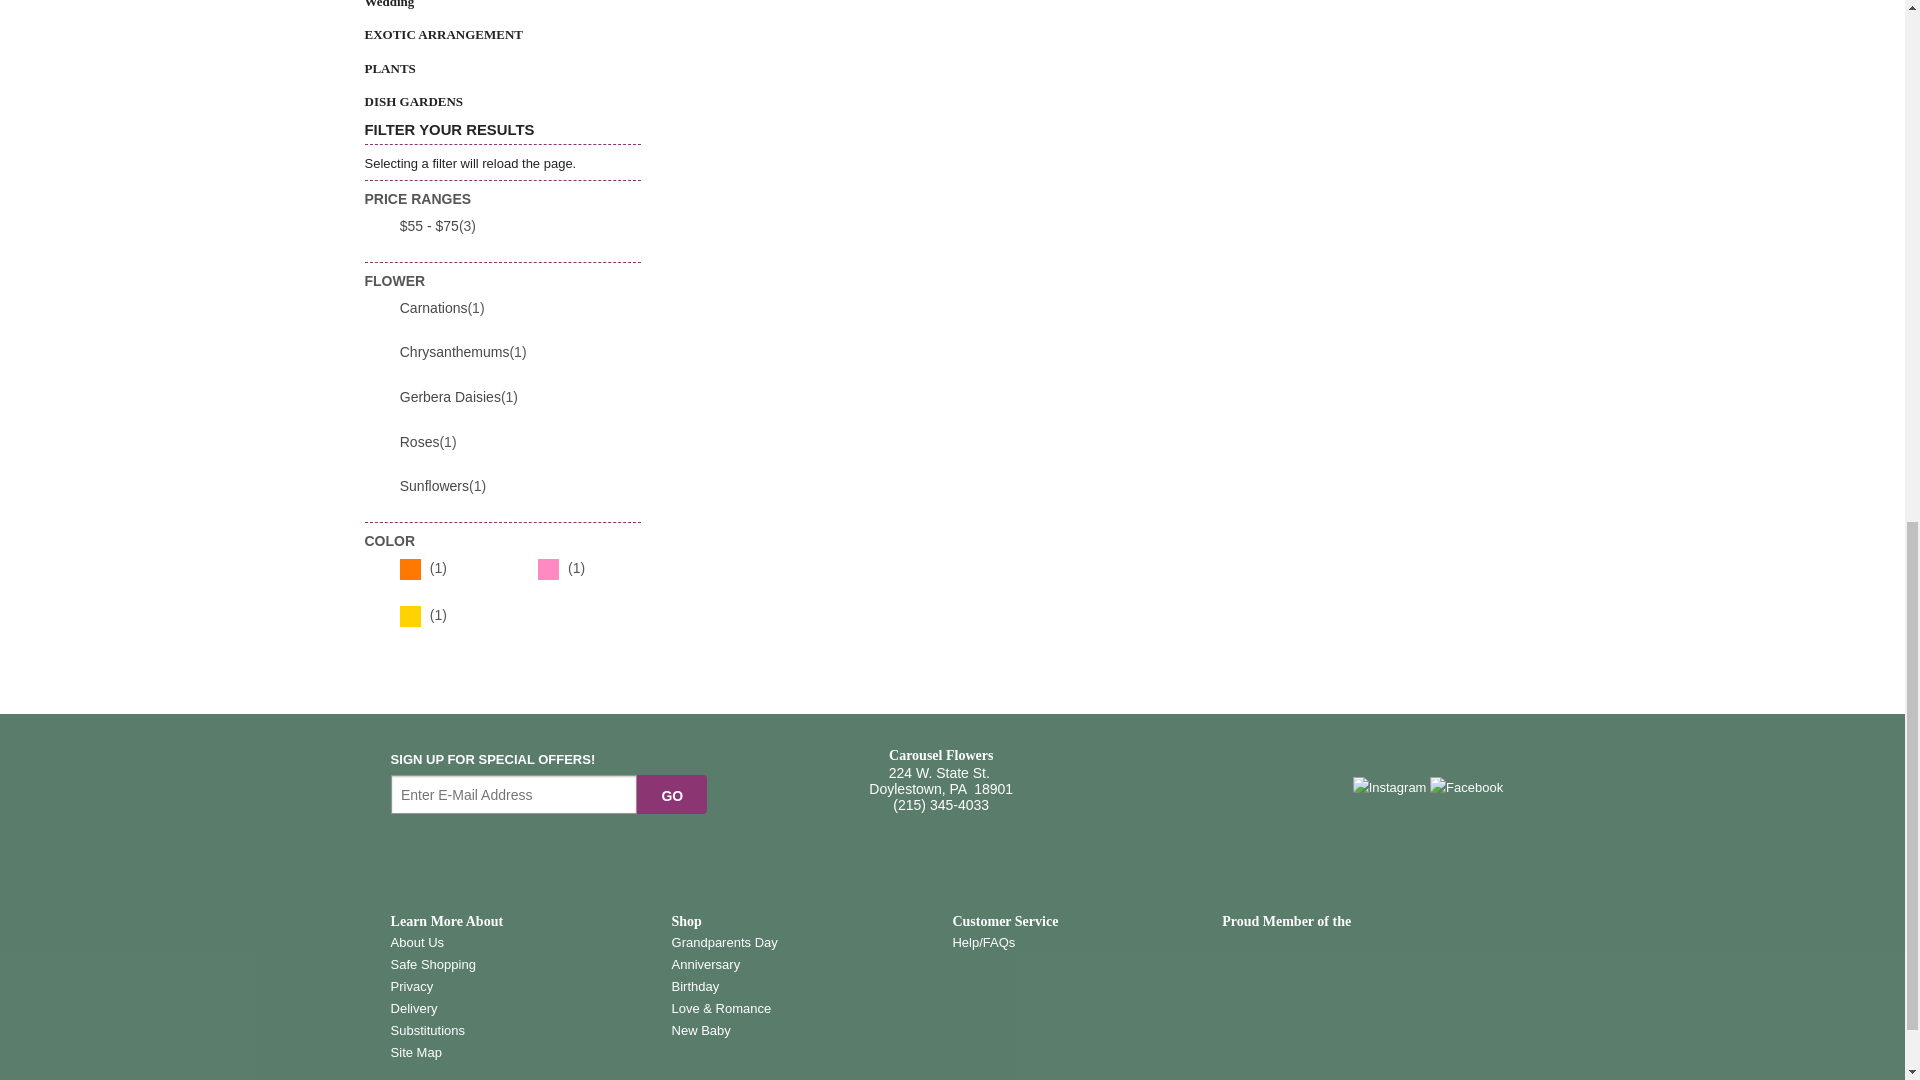  What do you see at coordinates (672, 795) in the screenshot?
I see `go` at bounding box center [672, 795].